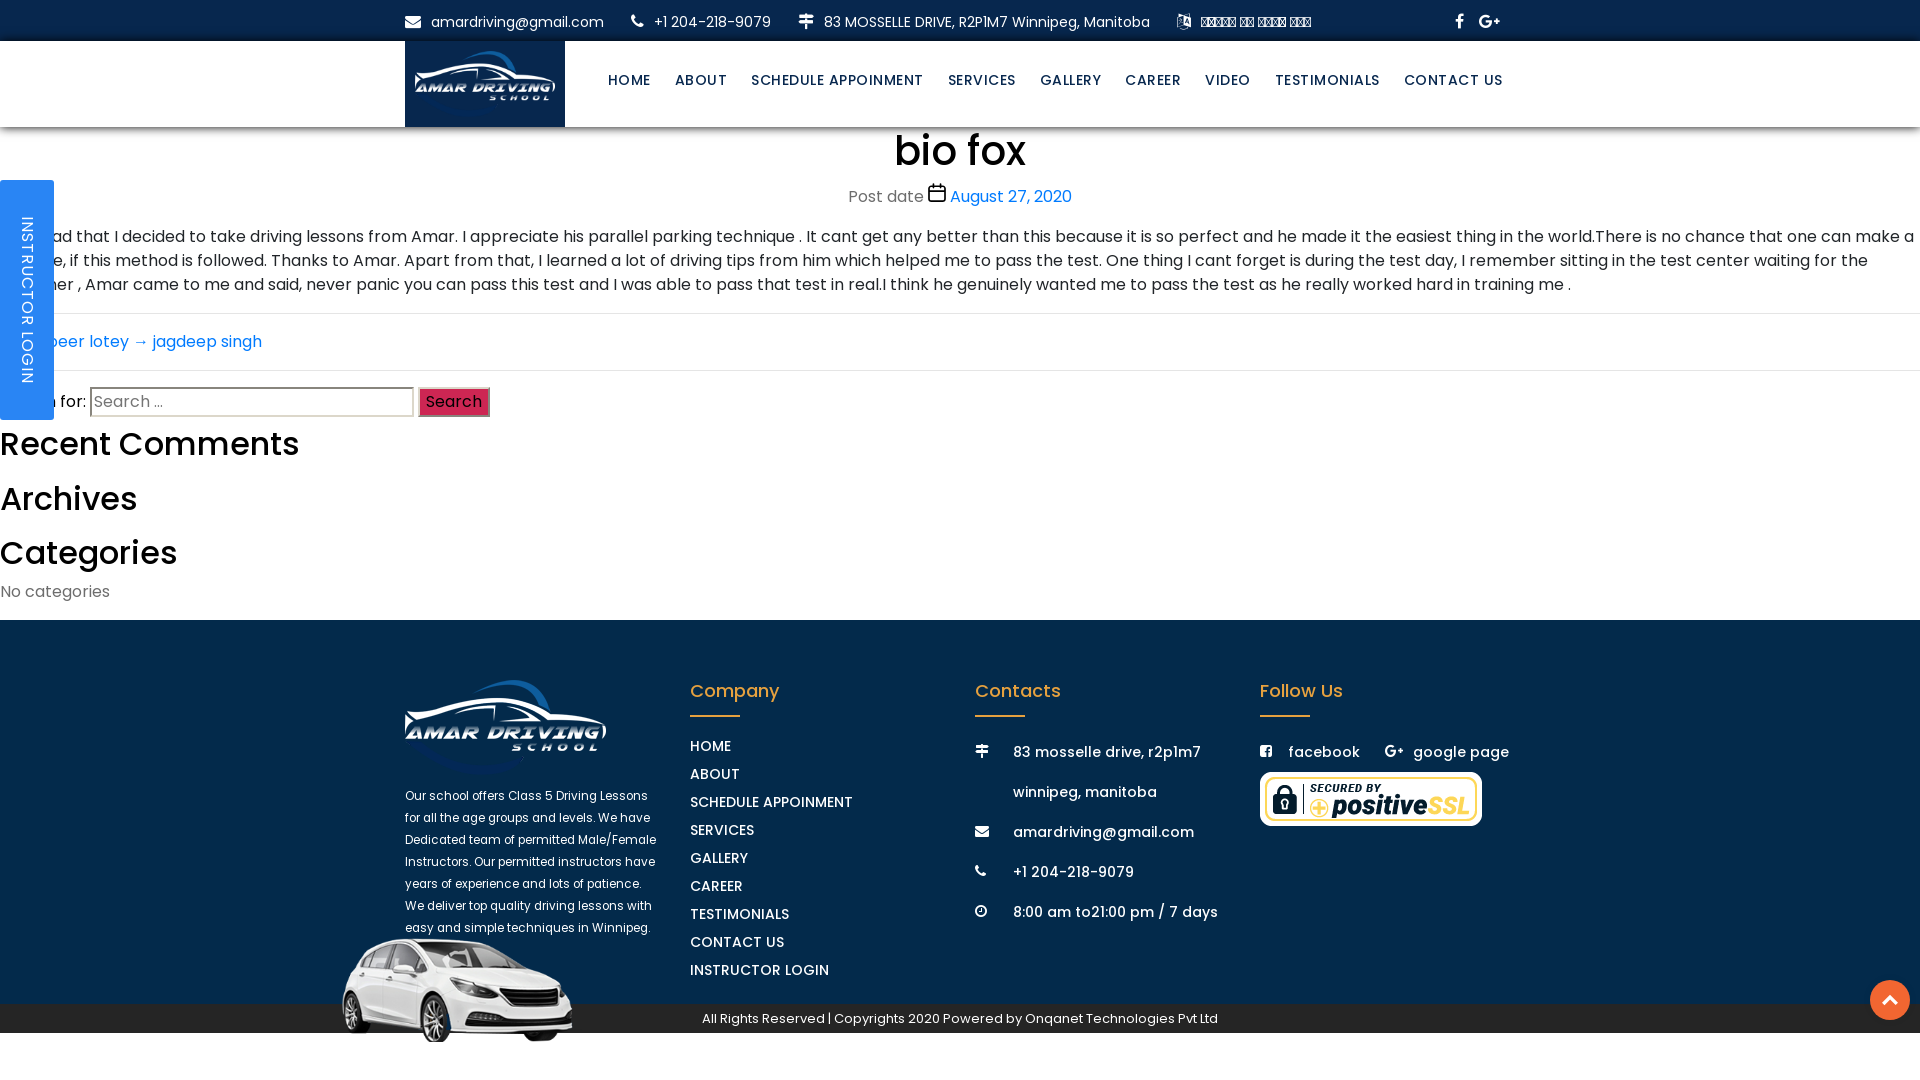 This screenshot has height=1080, width=1920. What do you see at coordinates (1011, 196) in the screenshot?
I see `August 27, 2020` at bounding box center [1011, 196].